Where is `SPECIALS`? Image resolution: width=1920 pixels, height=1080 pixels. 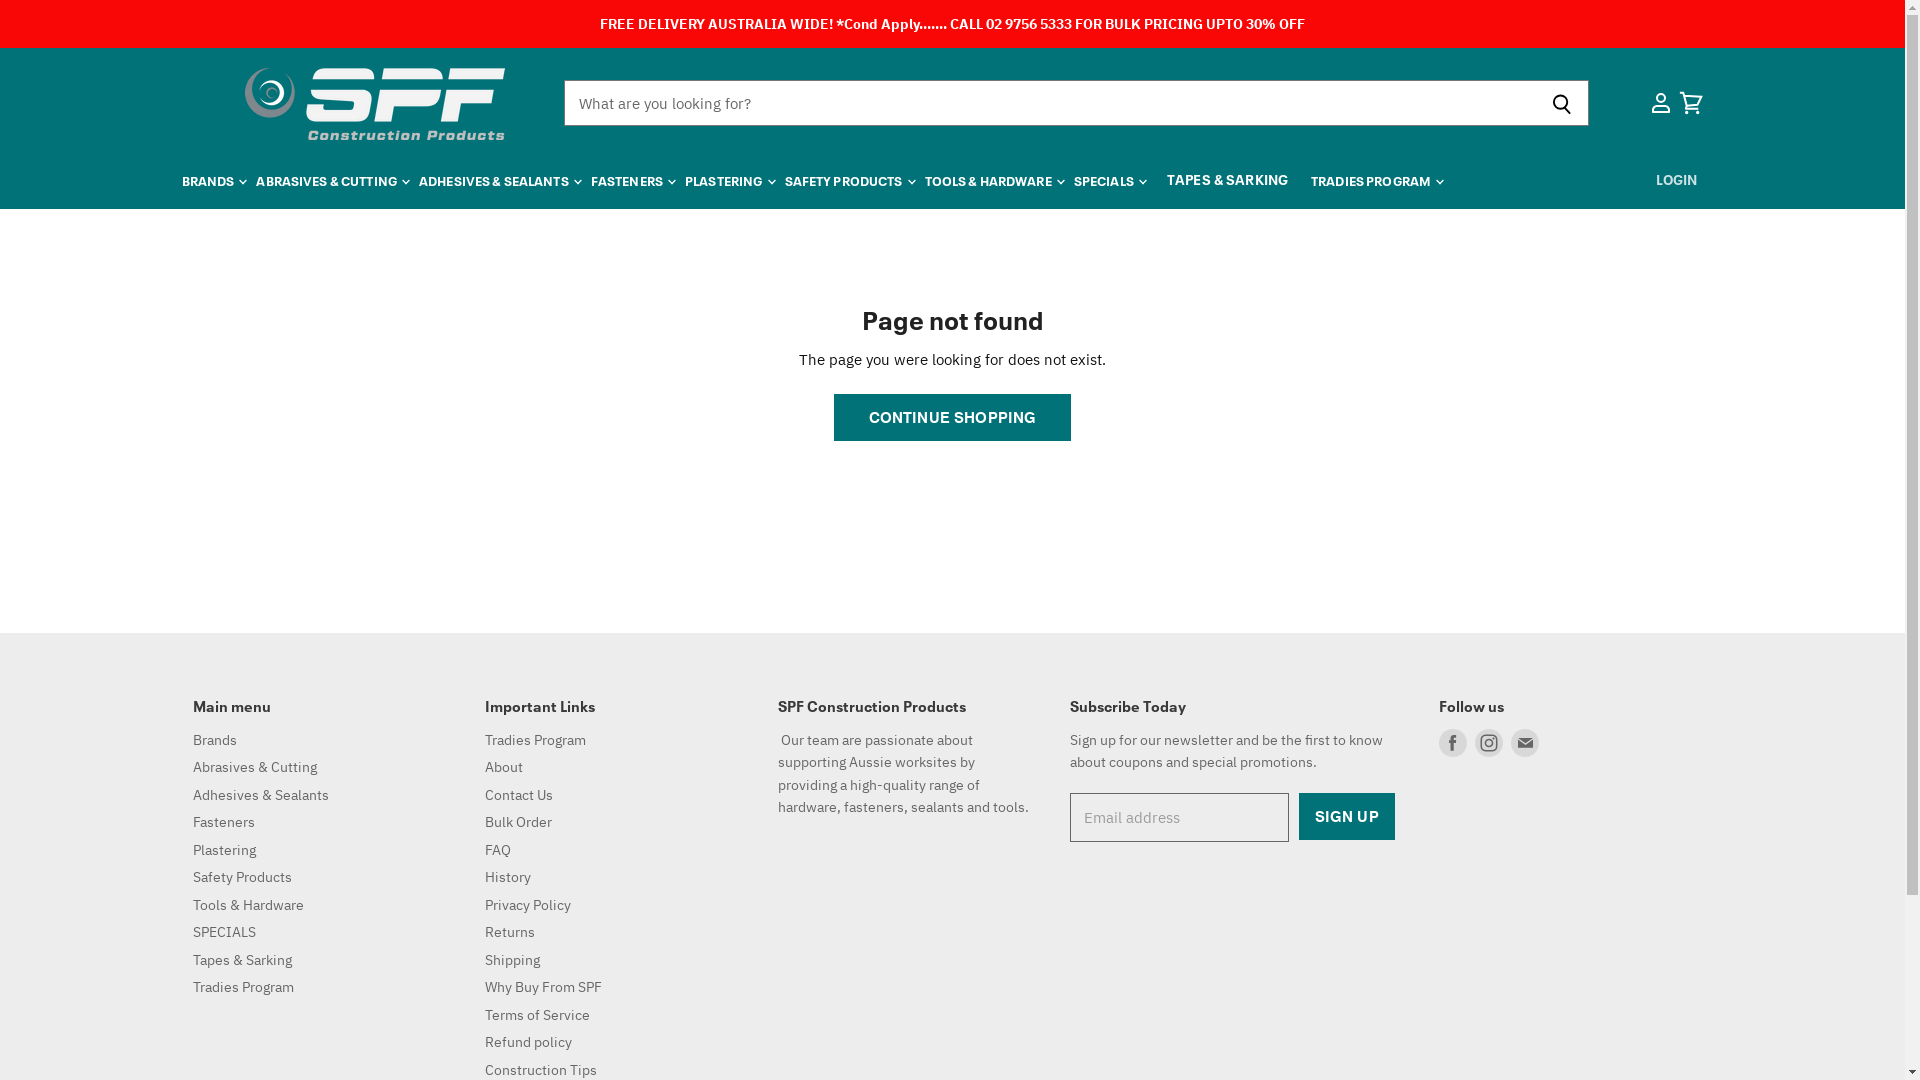 SPECIALS is located at coordinates (224, 932).